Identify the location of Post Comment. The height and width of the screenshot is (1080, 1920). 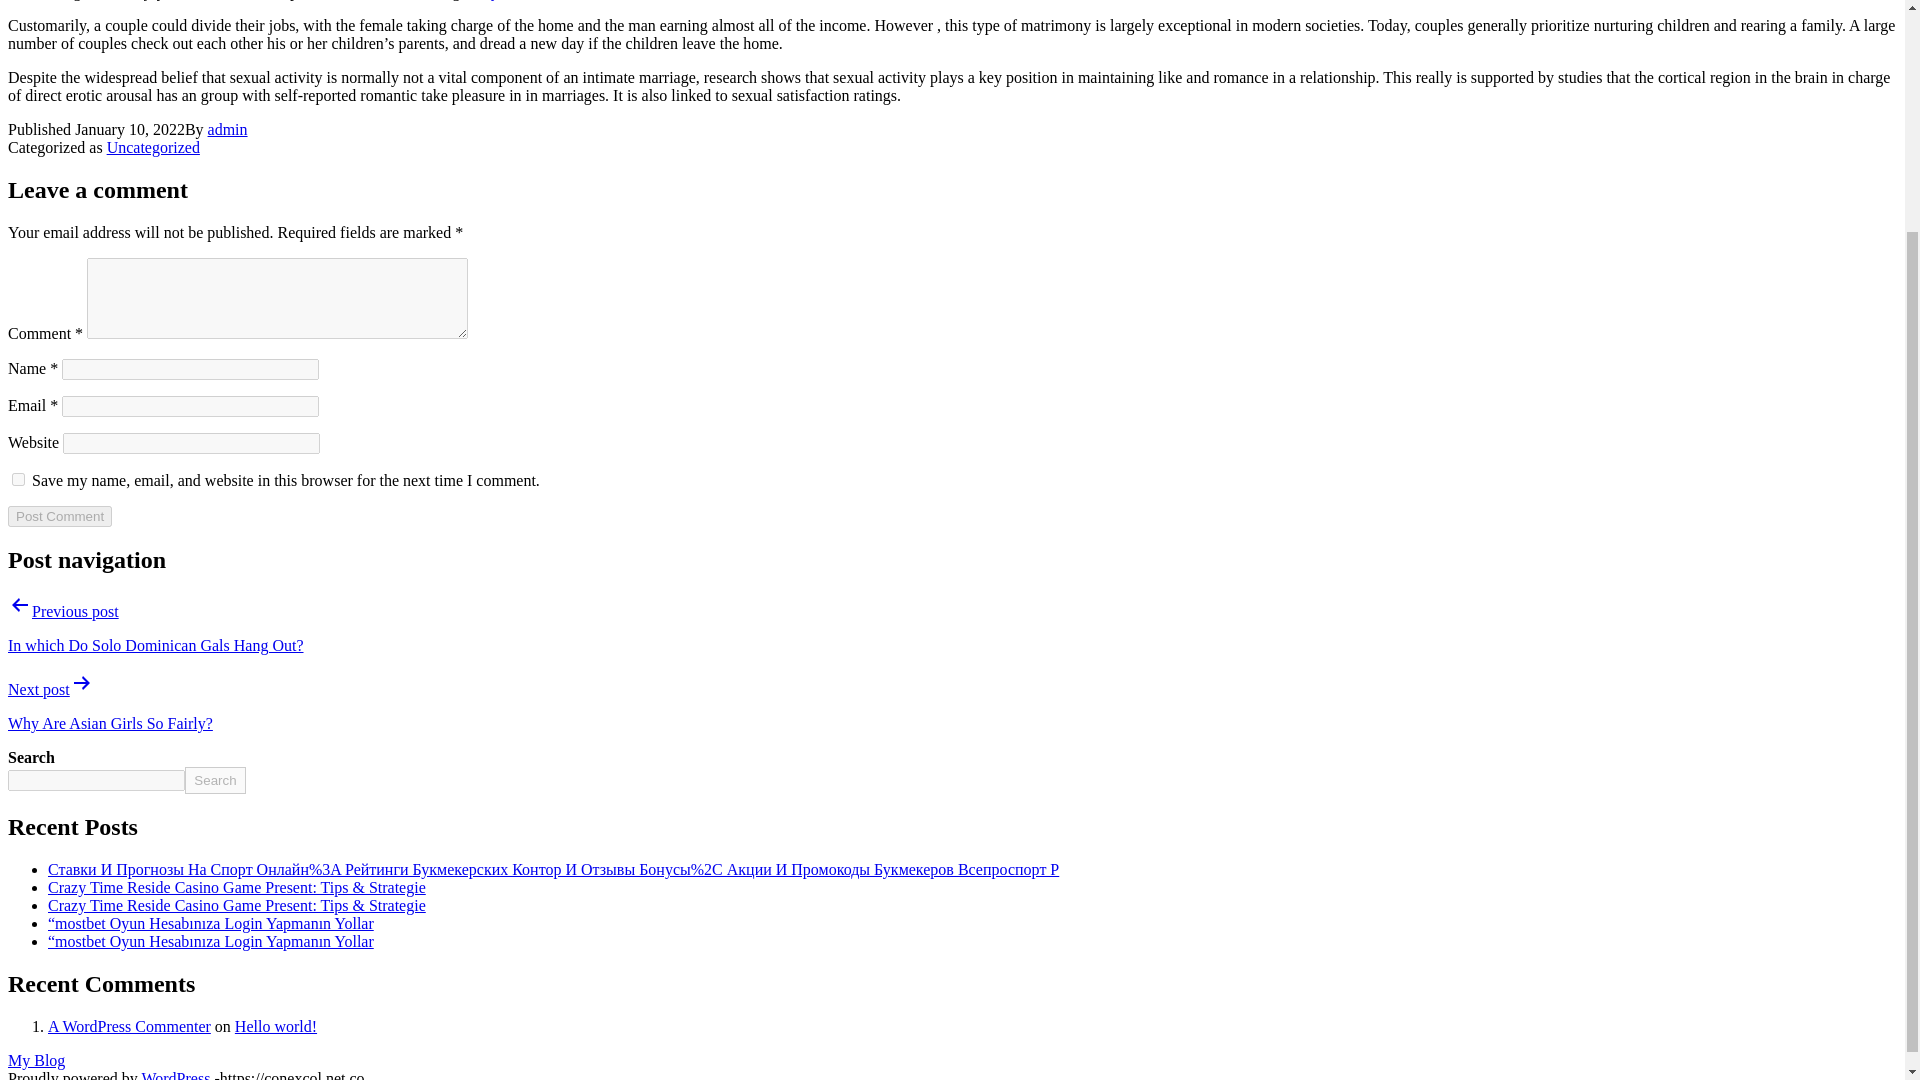
(59, 516).